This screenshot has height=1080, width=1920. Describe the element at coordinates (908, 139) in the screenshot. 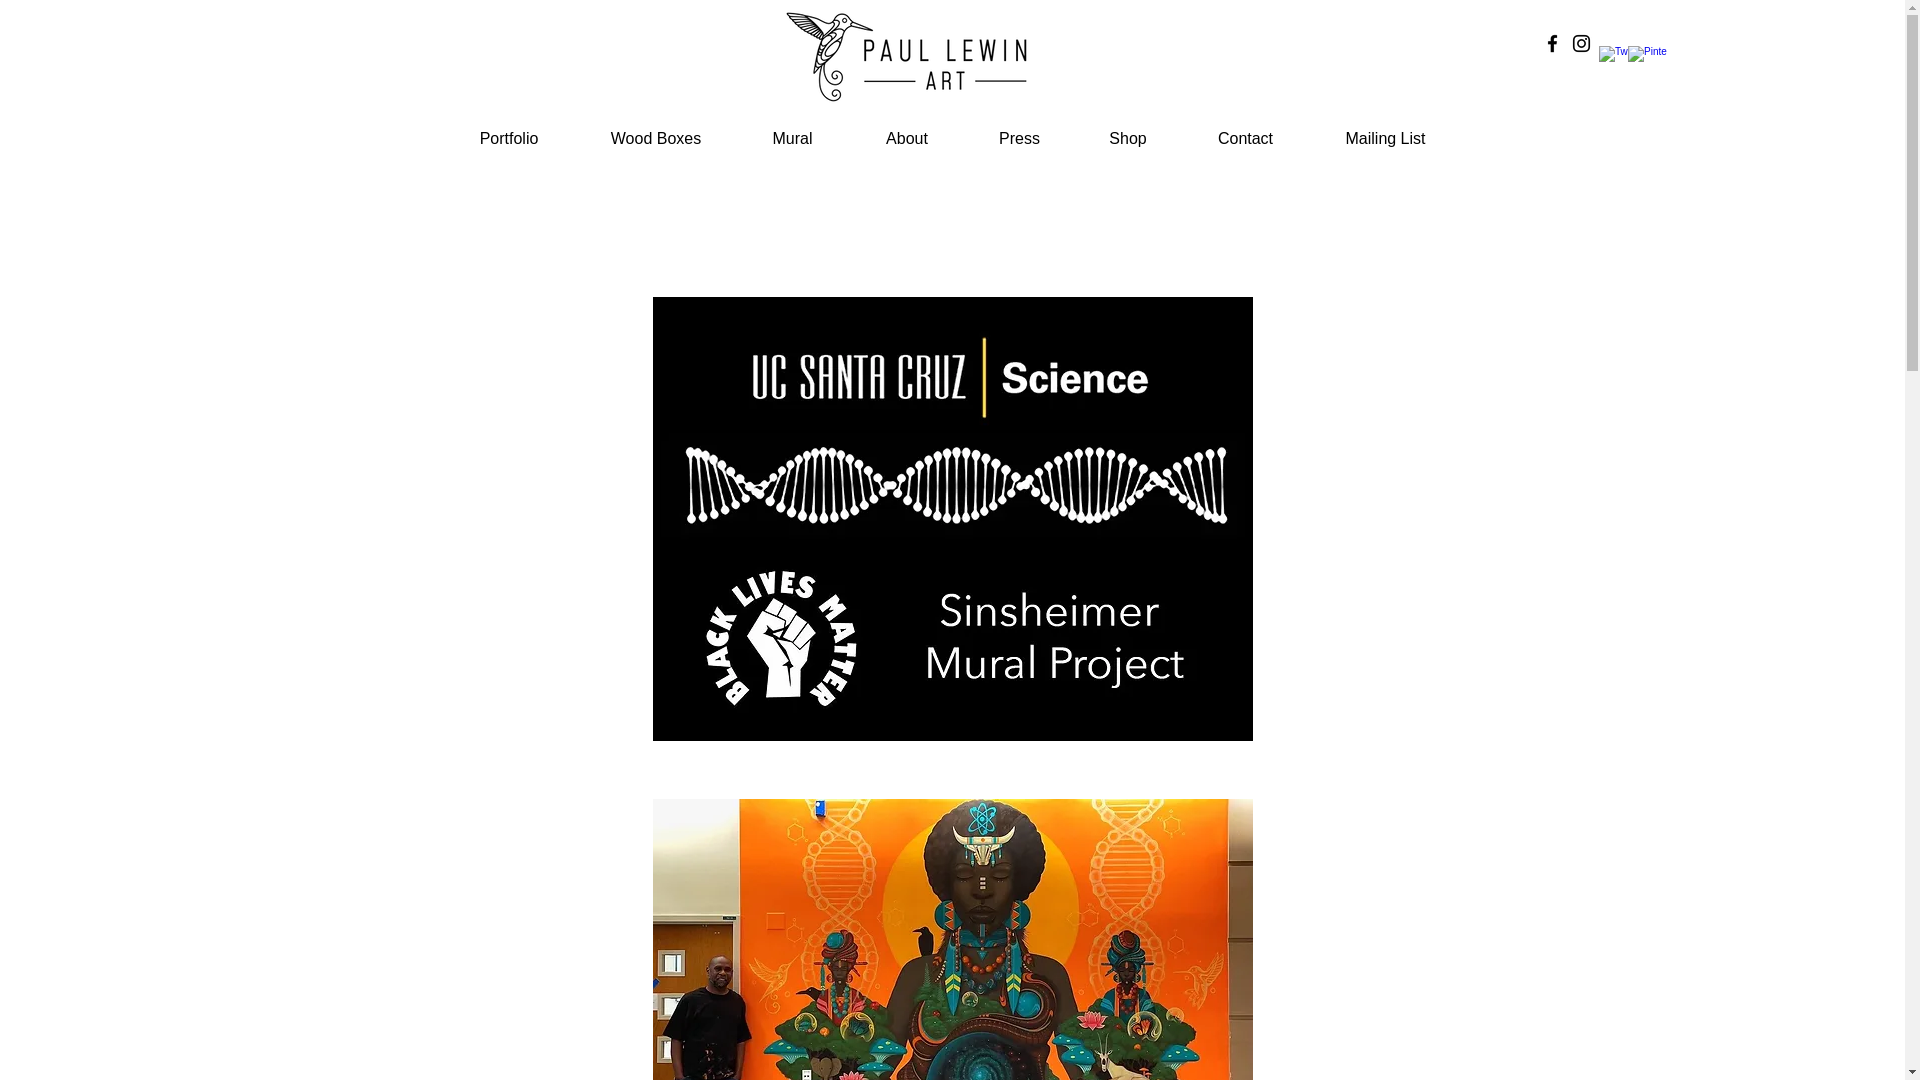

I see `About` at that location.